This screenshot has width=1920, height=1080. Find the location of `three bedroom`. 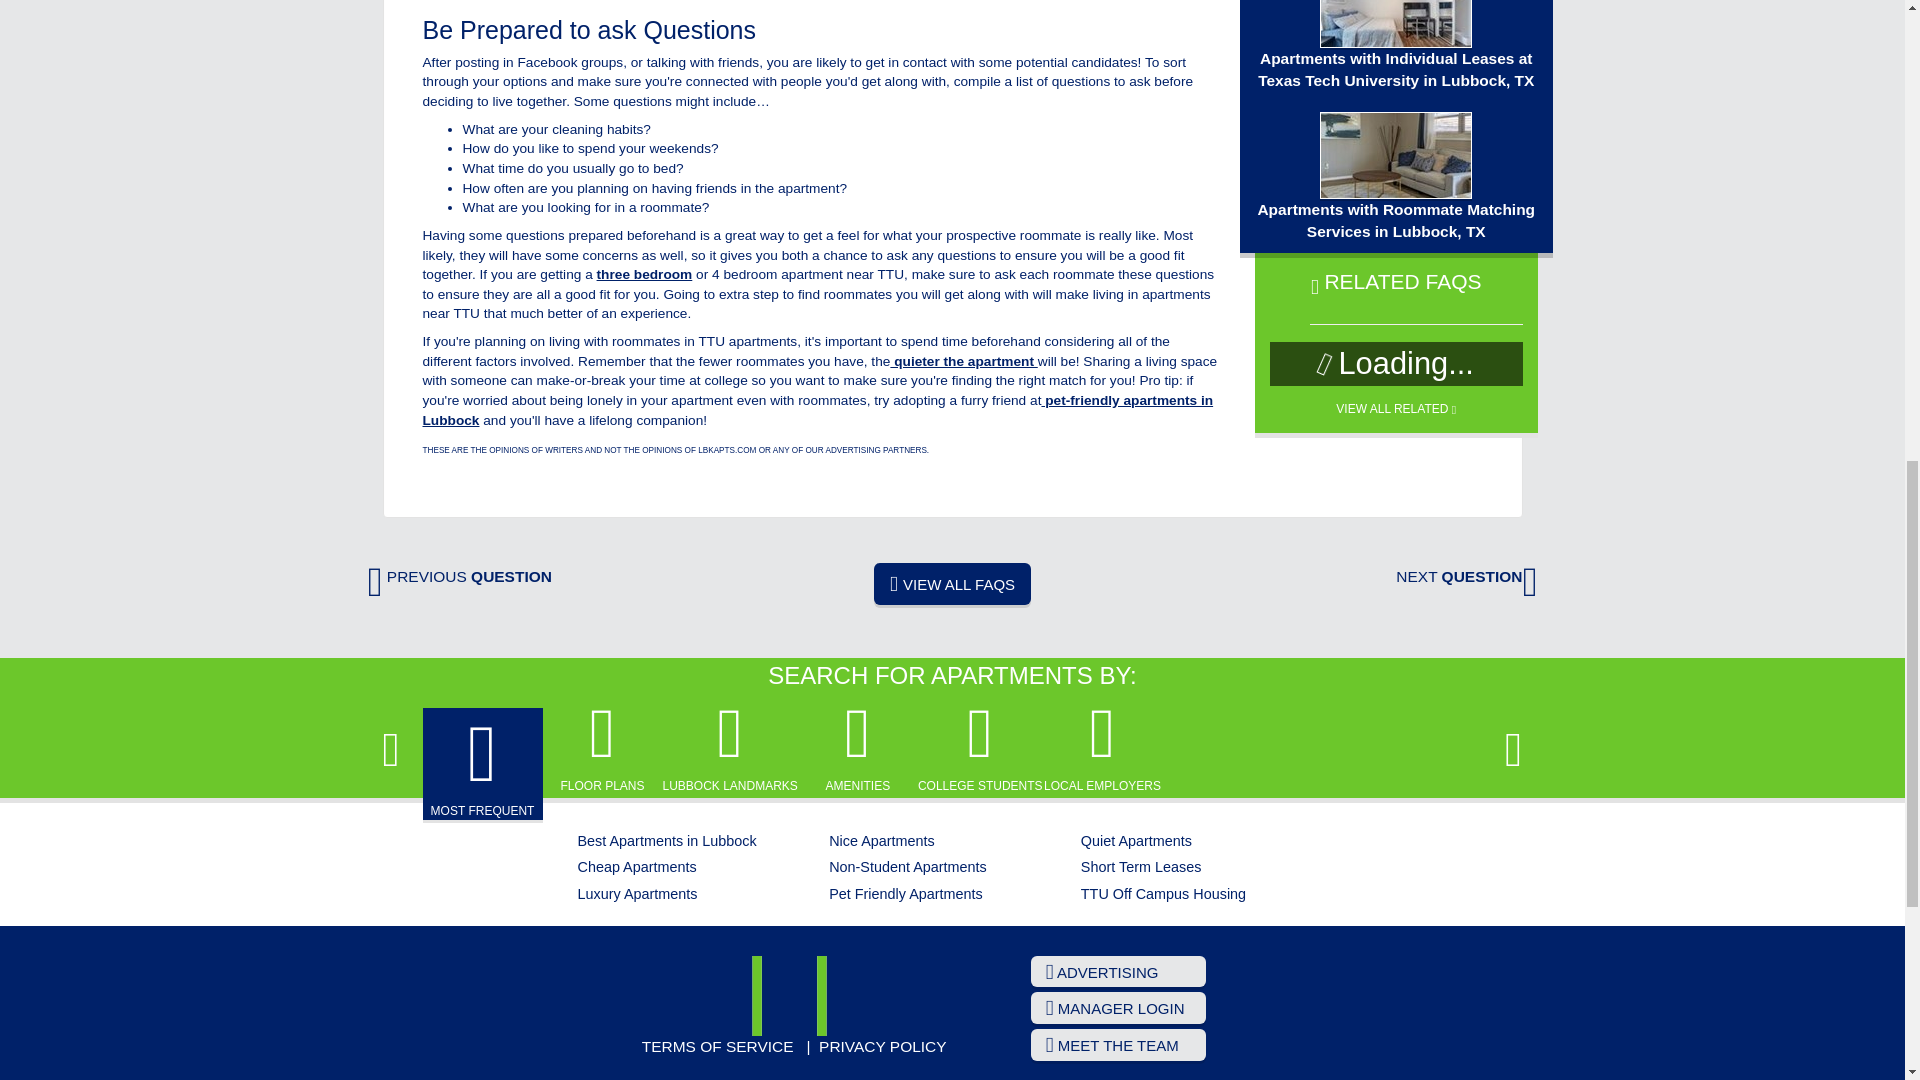

three bedroom is located at coordinates (645, 274).